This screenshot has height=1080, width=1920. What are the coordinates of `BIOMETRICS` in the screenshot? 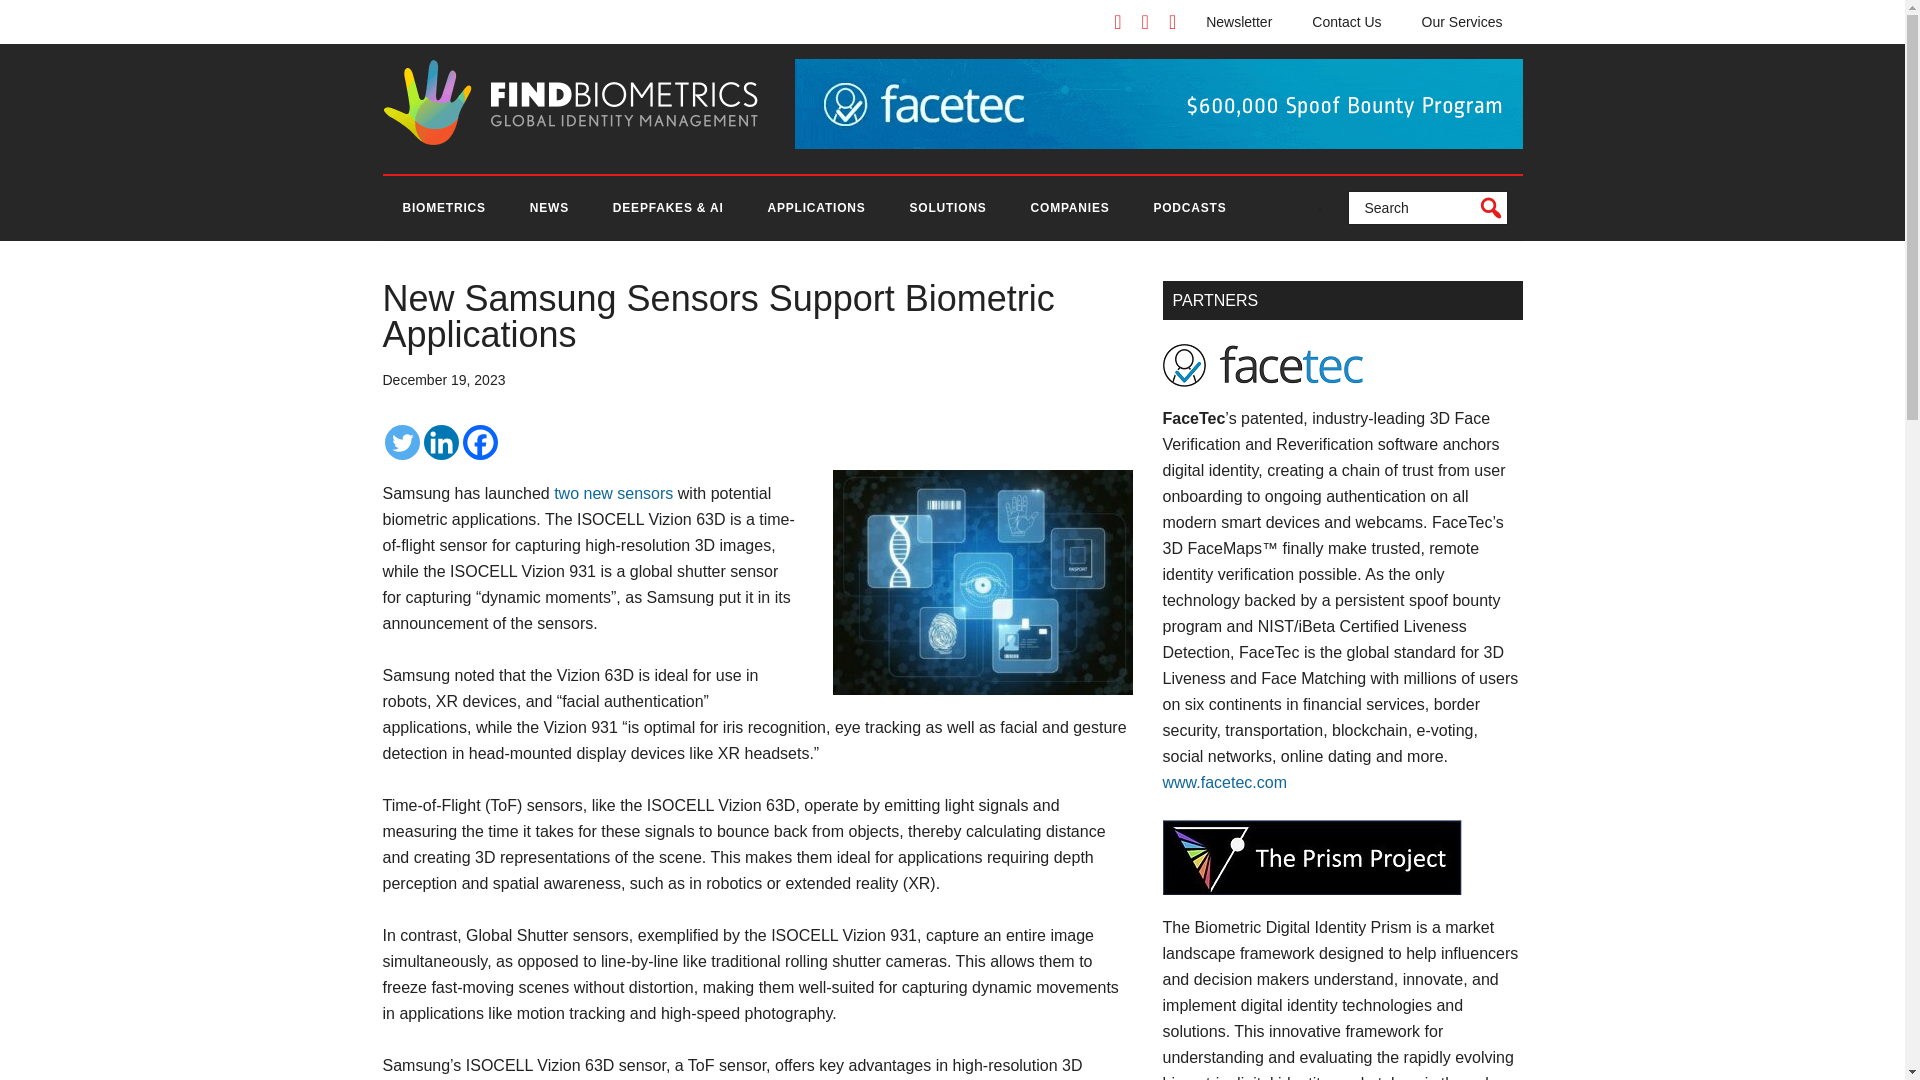 It's located at (443, 208).